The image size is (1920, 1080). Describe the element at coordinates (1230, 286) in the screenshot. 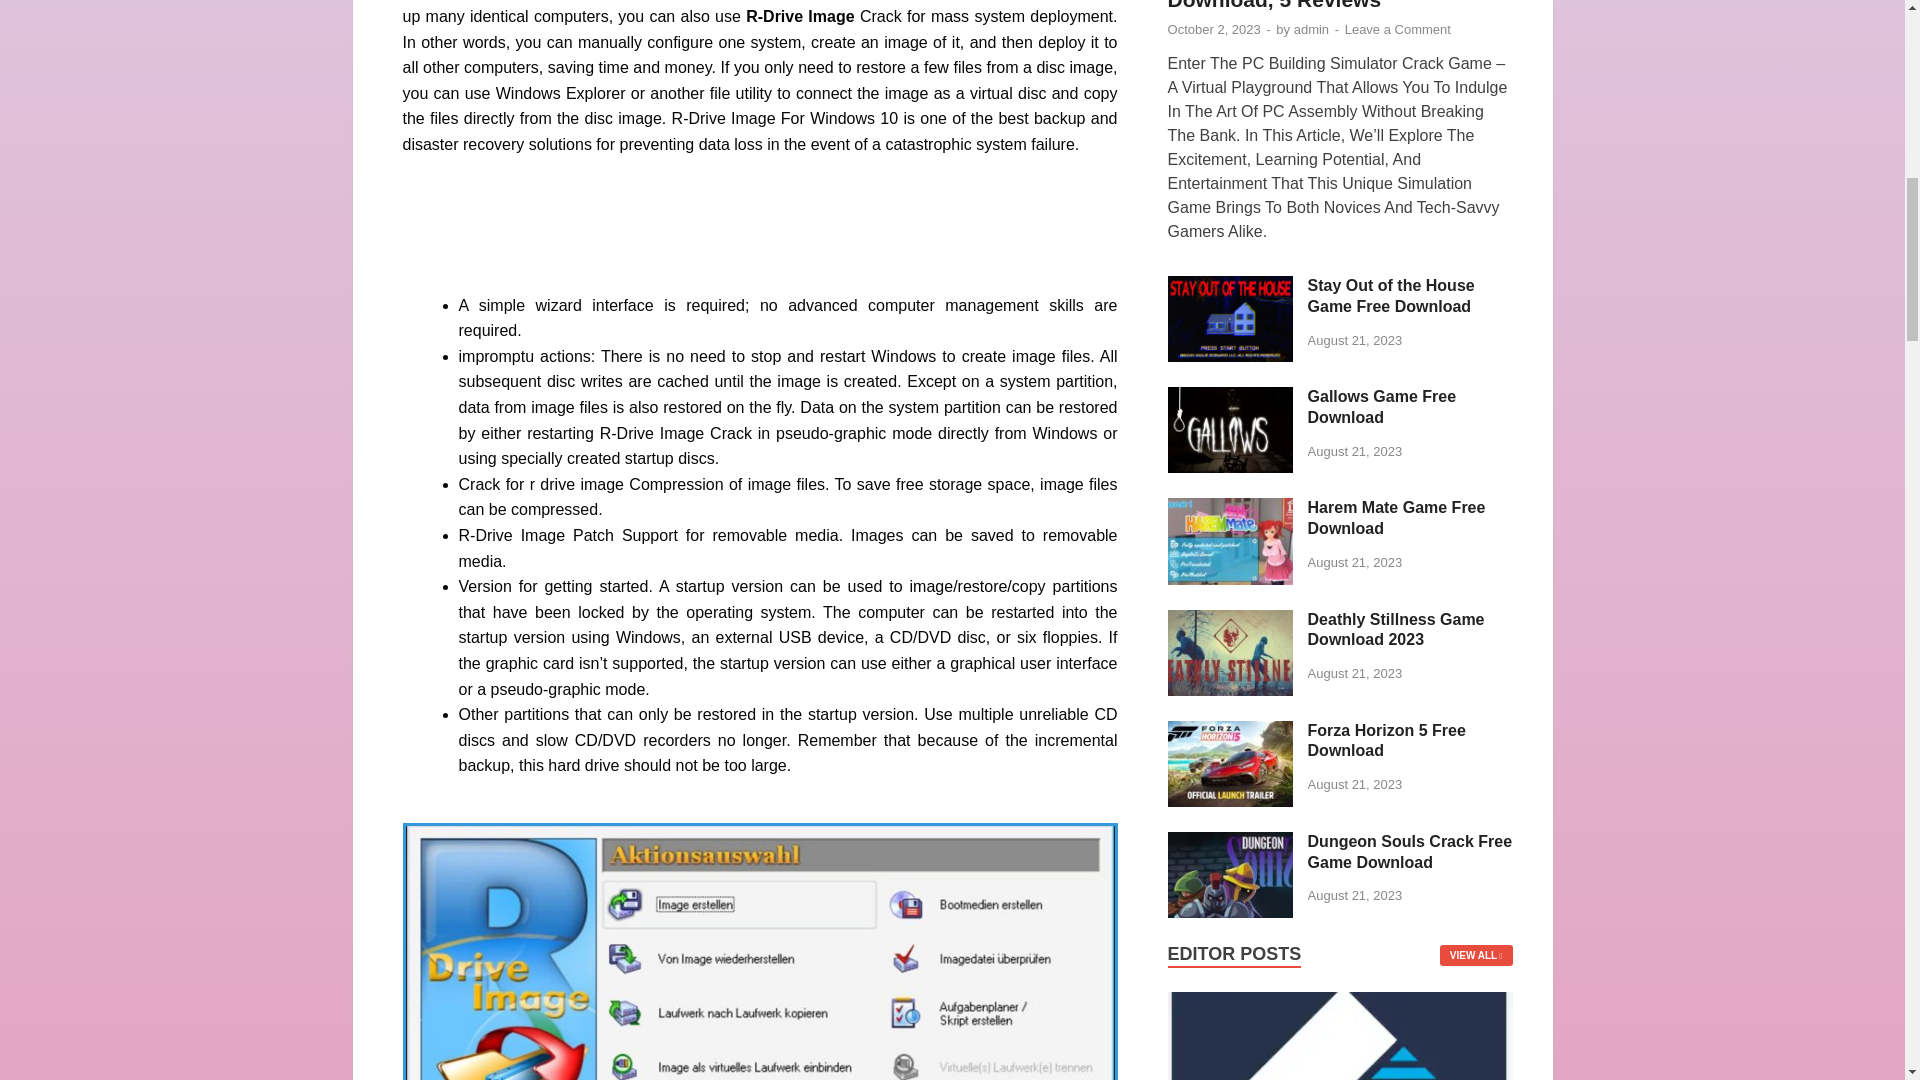

I see `Stay Out of the House Game Free Download` at that location.